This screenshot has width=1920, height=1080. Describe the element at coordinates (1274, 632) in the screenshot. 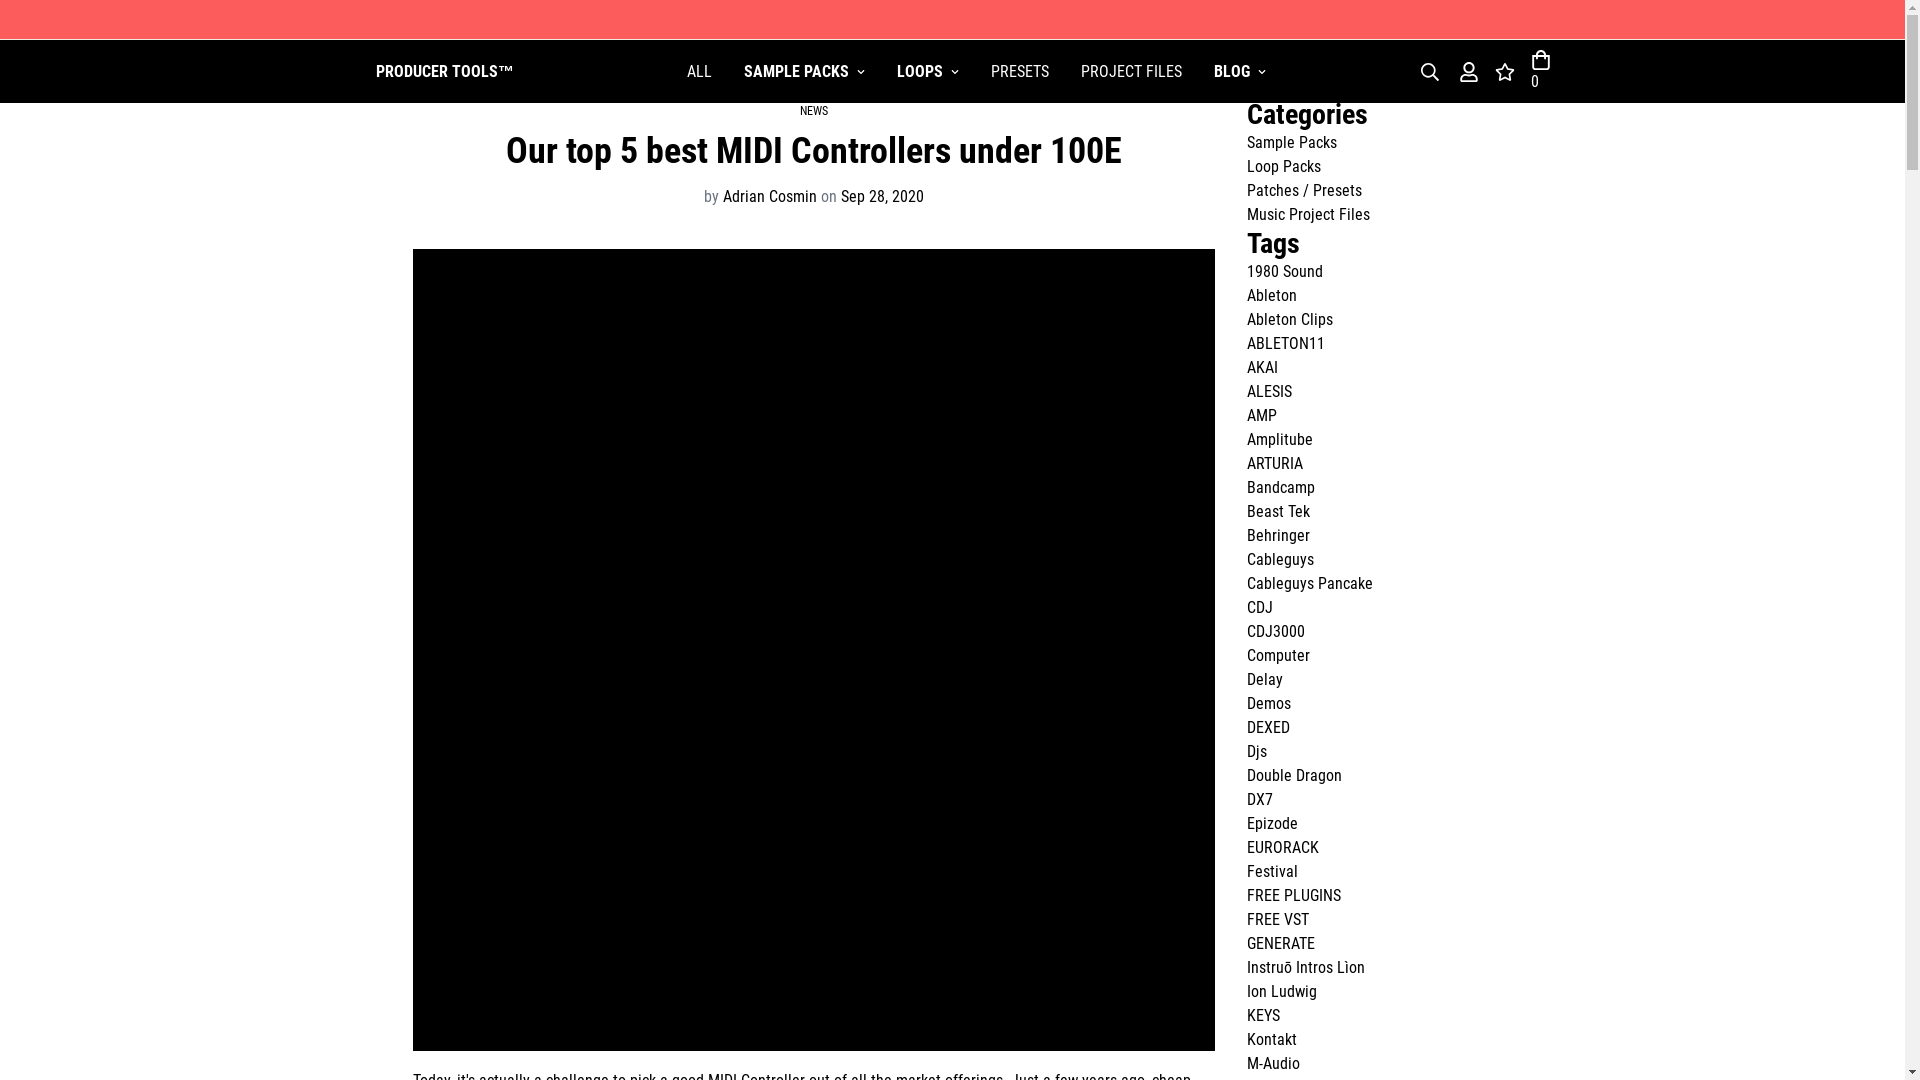

I see `Show articles tagged CDJ3000` at that location.